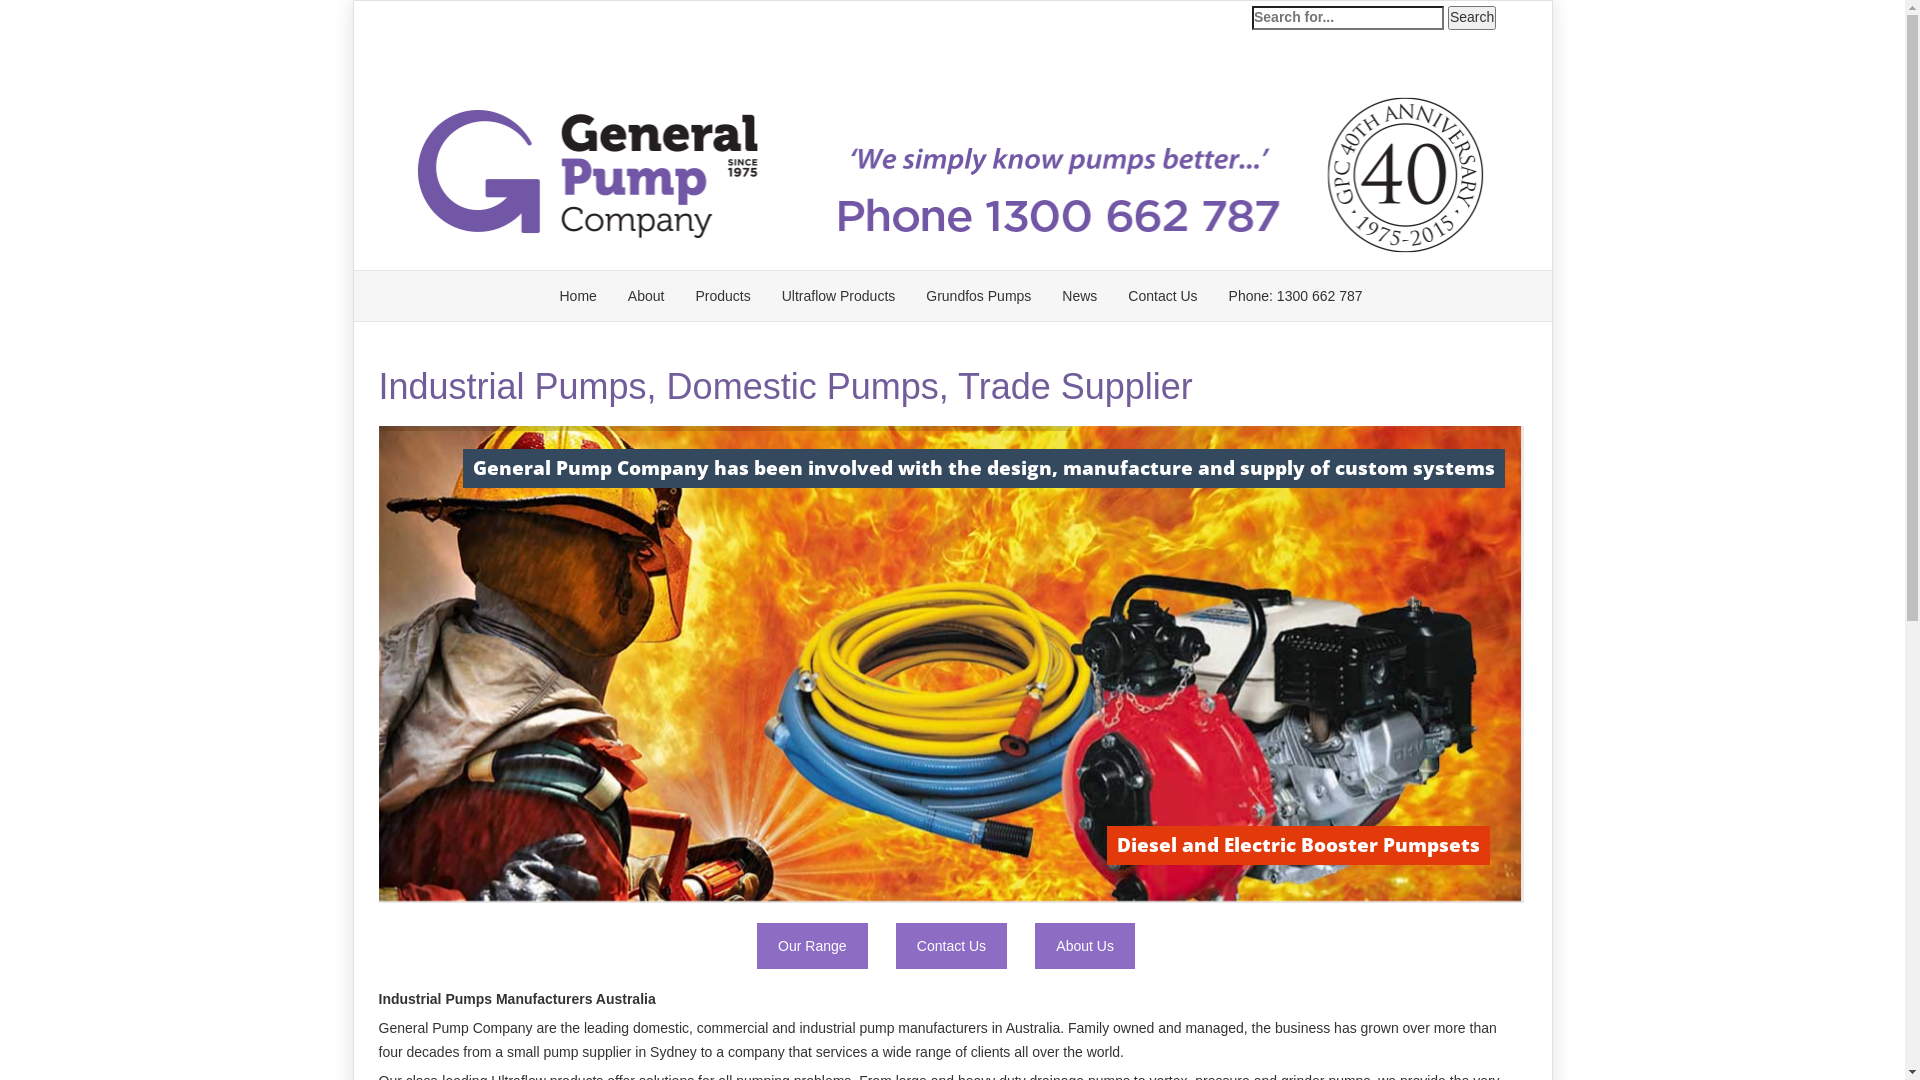 This screenshot has width=1920, height=1080. I want to click on Contact Us, so click(1162, 296).